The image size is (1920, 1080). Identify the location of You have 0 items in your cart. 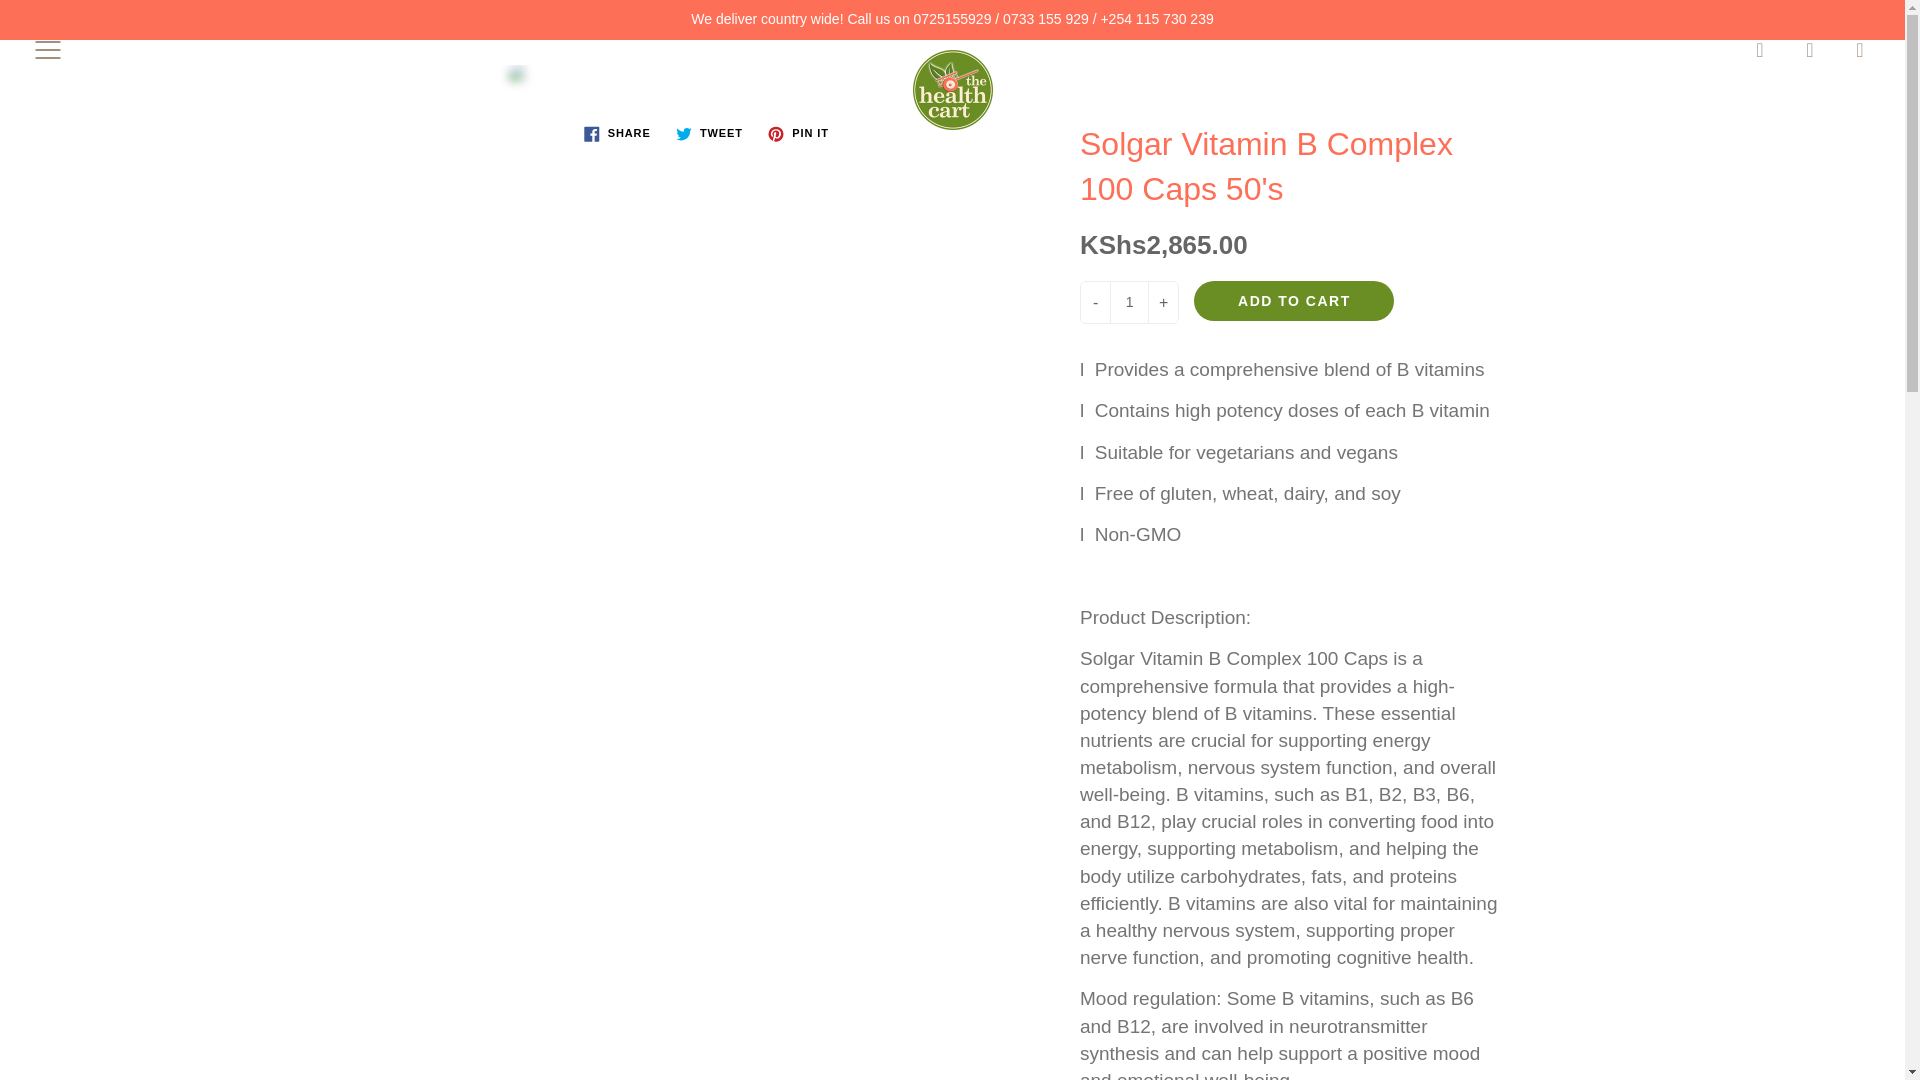
(1860, 49).